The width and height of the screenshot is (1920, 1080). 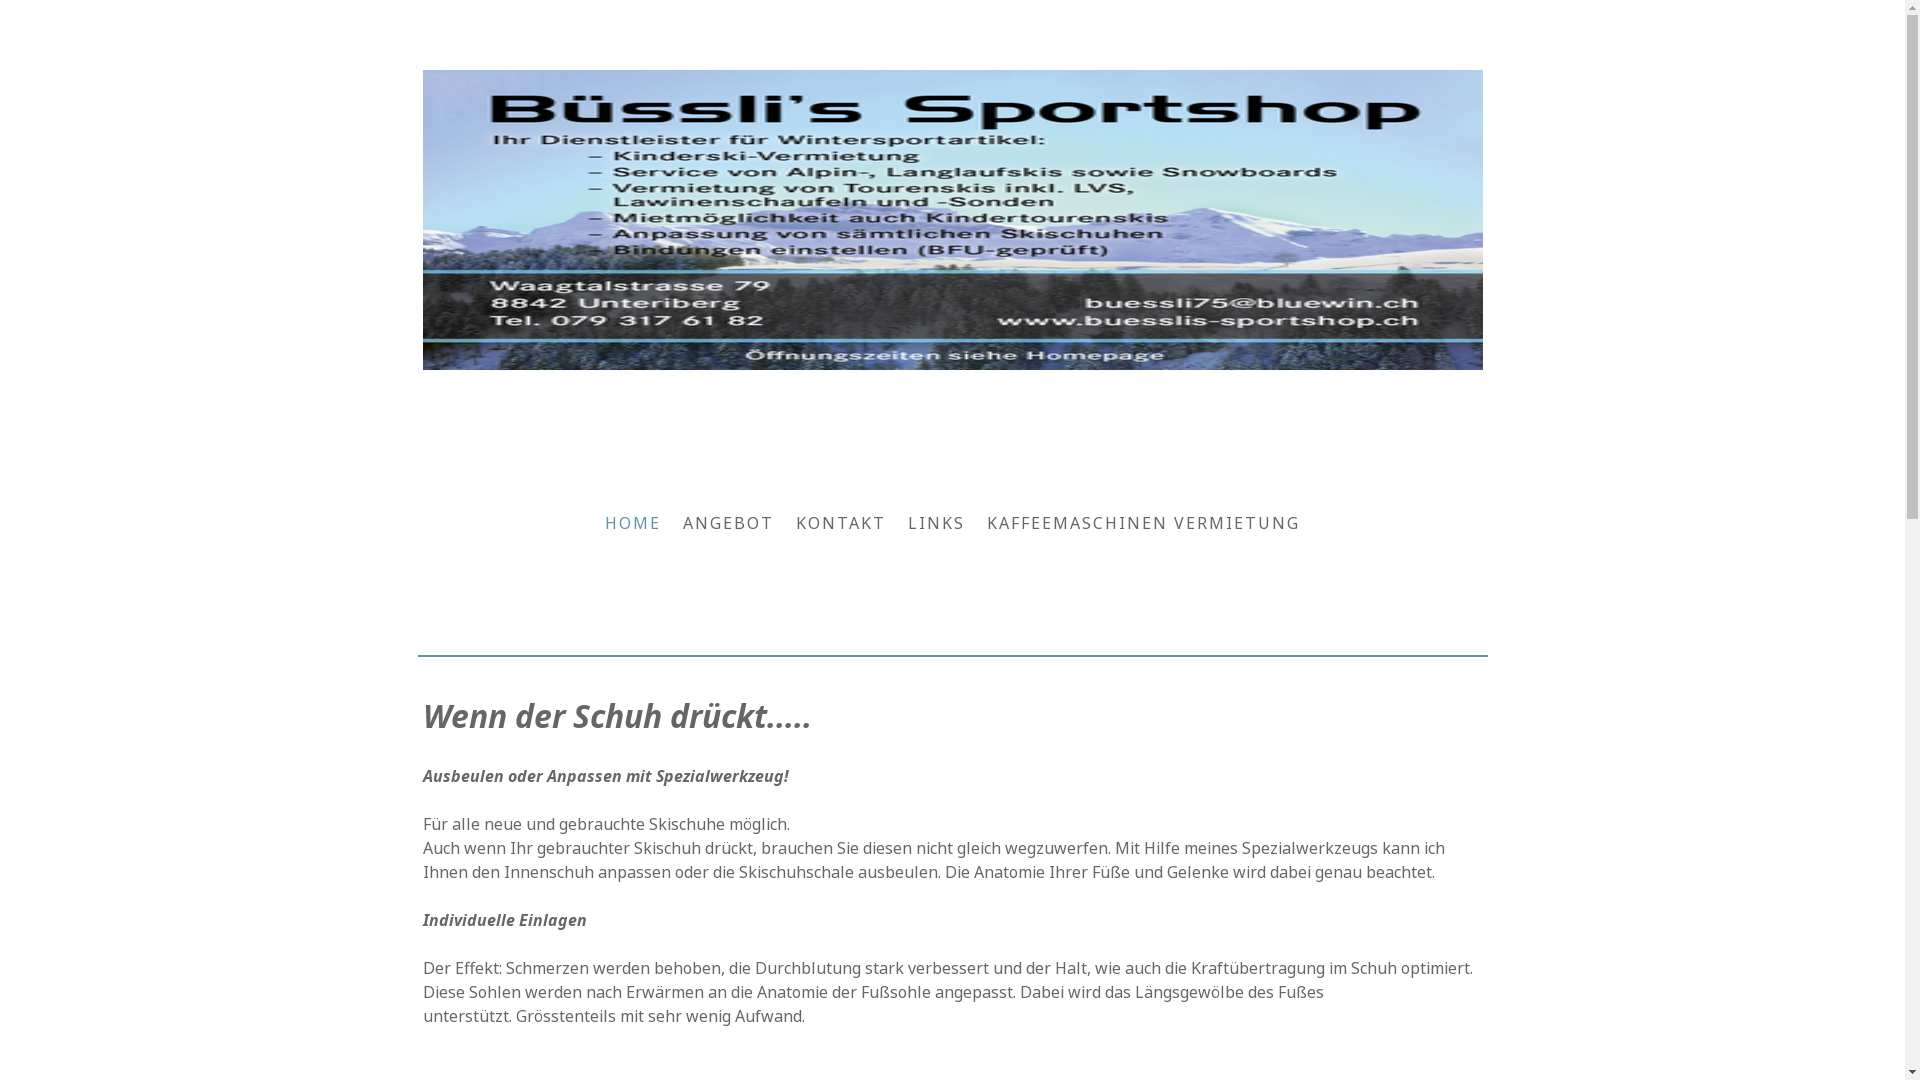 What do you see at coordinates (633, 523) in the screenshot?
I see `HOME` at bounding box center [633, 523].